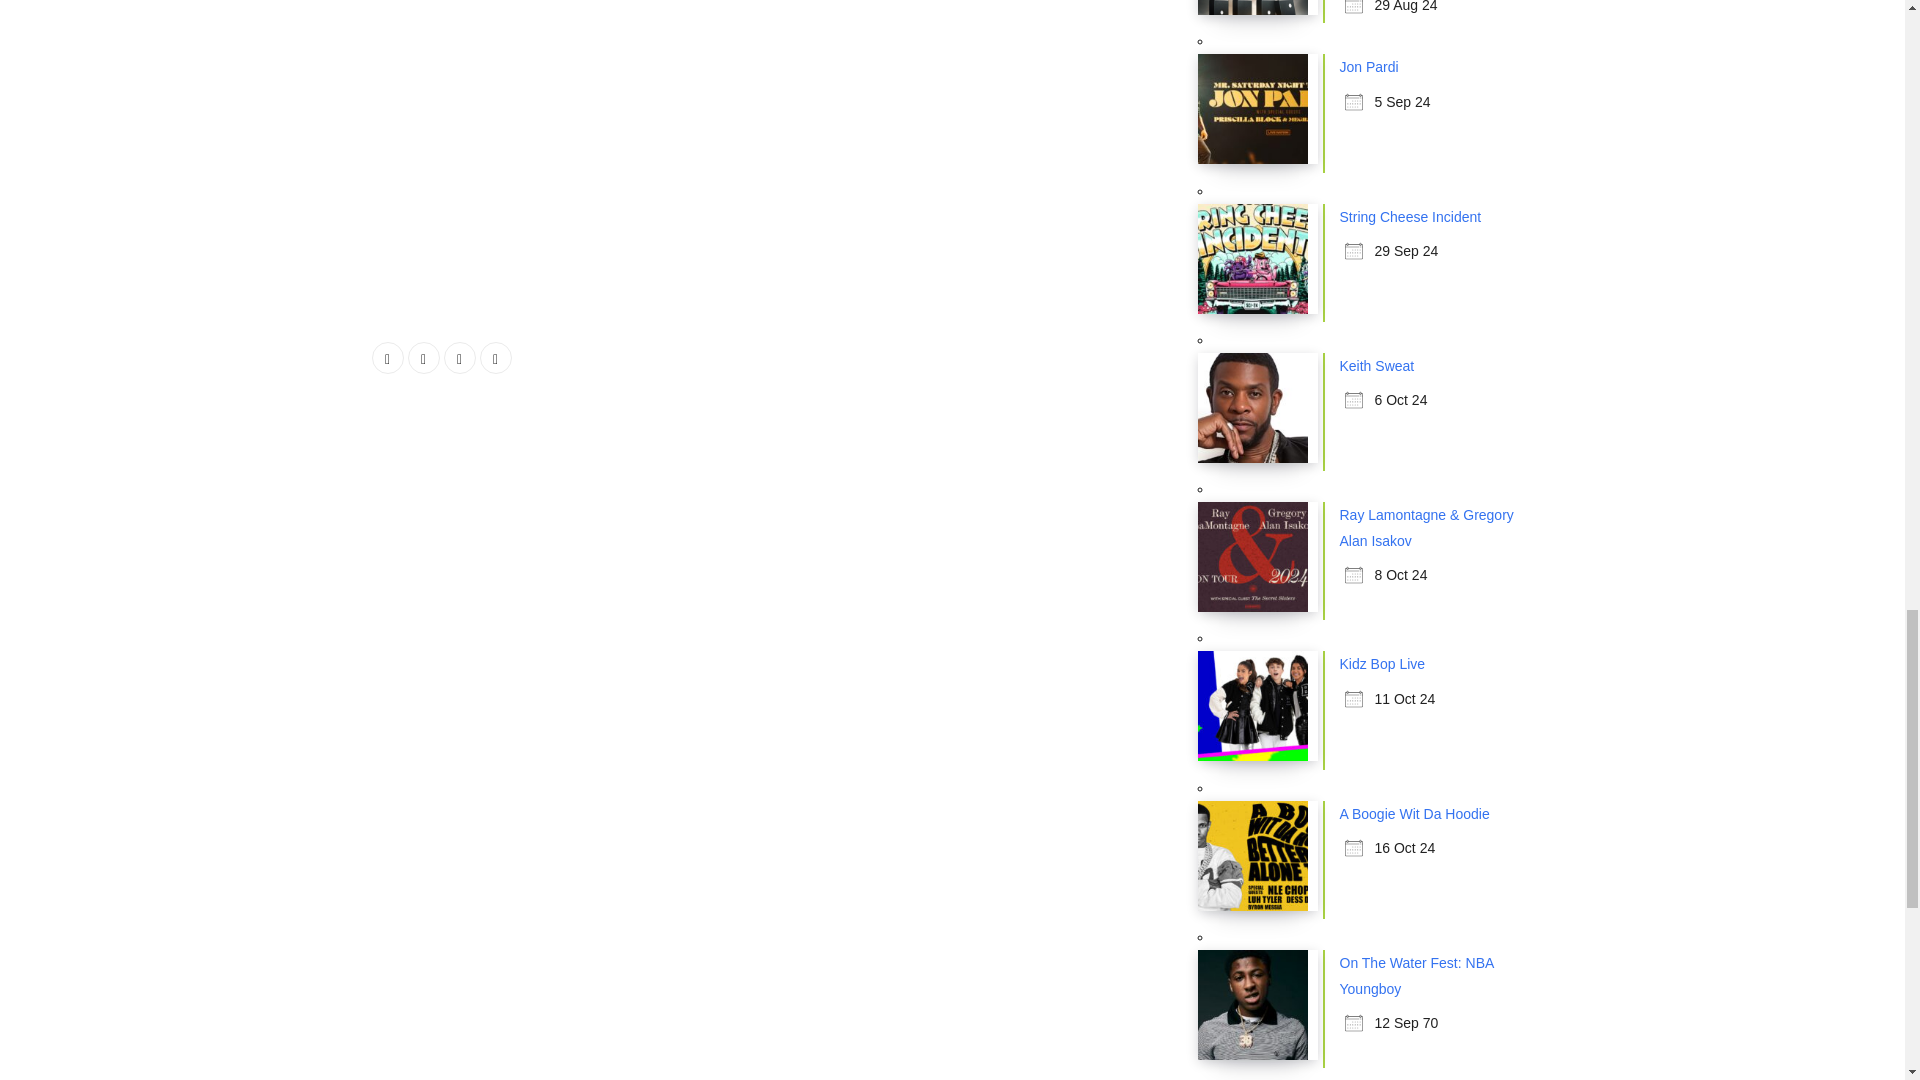 The image size is (1920, 1080). What do you see at coordinates (1416, 975) in the screenshot?
I see `On The Water Fest: NBA Youngboy` at bounding box center [1416, 975].